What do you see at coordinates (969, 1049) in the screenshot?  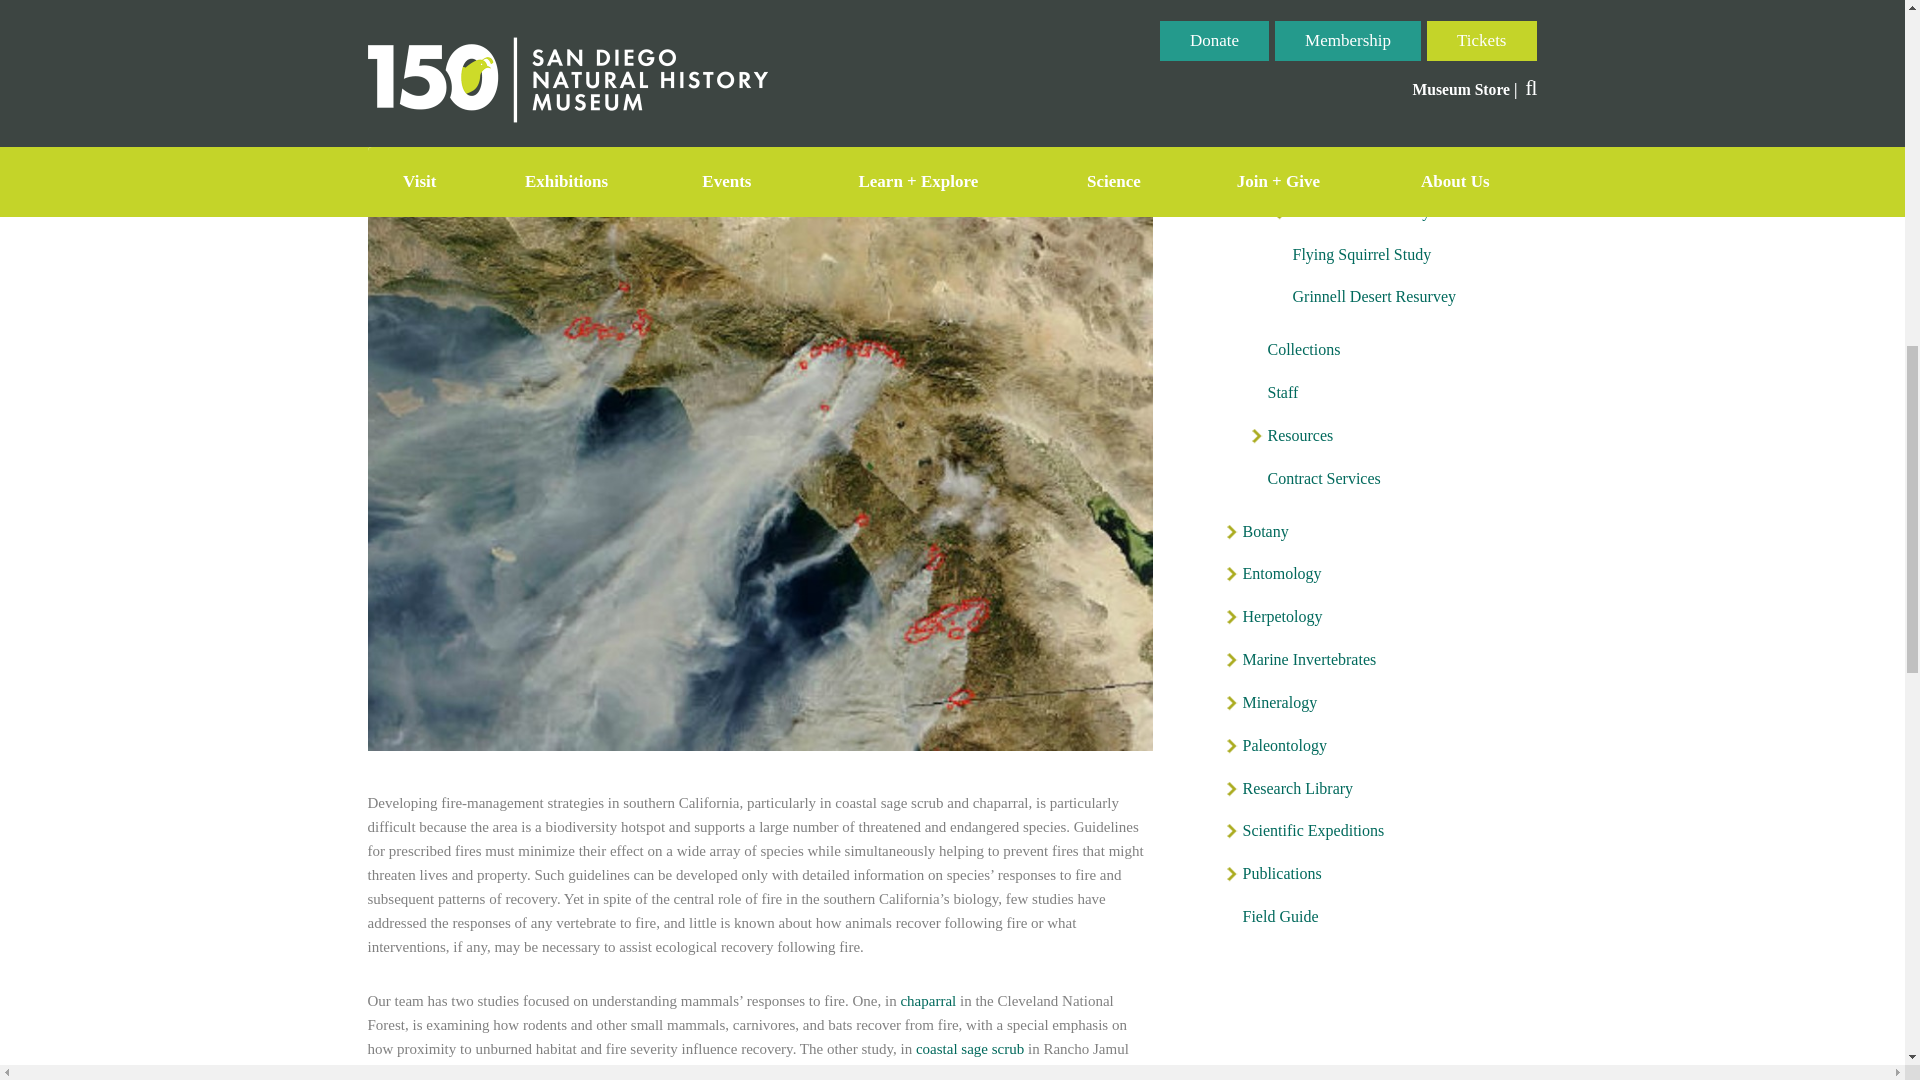 I see `Coastal Sage Scrub: Rodents` at bounding box center [969, 1049].